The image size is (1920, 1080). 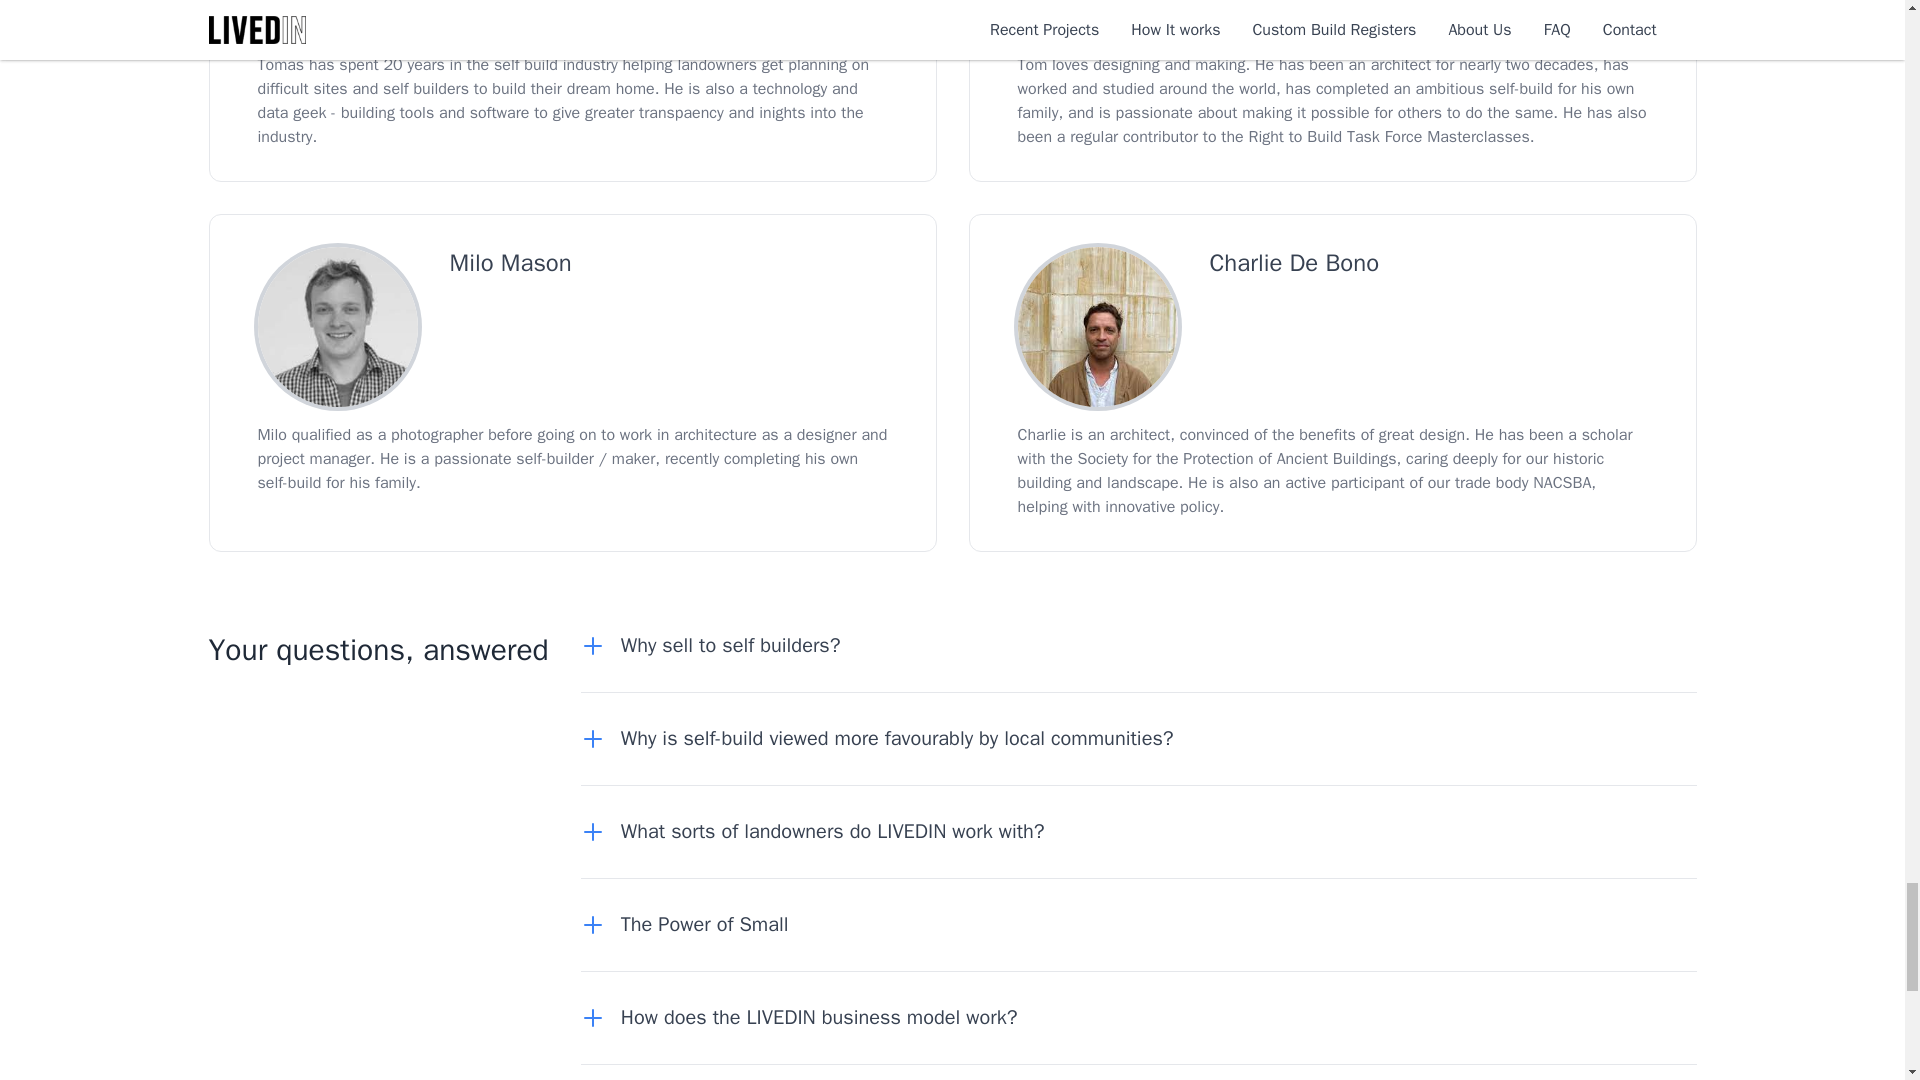 I want to click on The Power of Small, so click(x=692, y=924).